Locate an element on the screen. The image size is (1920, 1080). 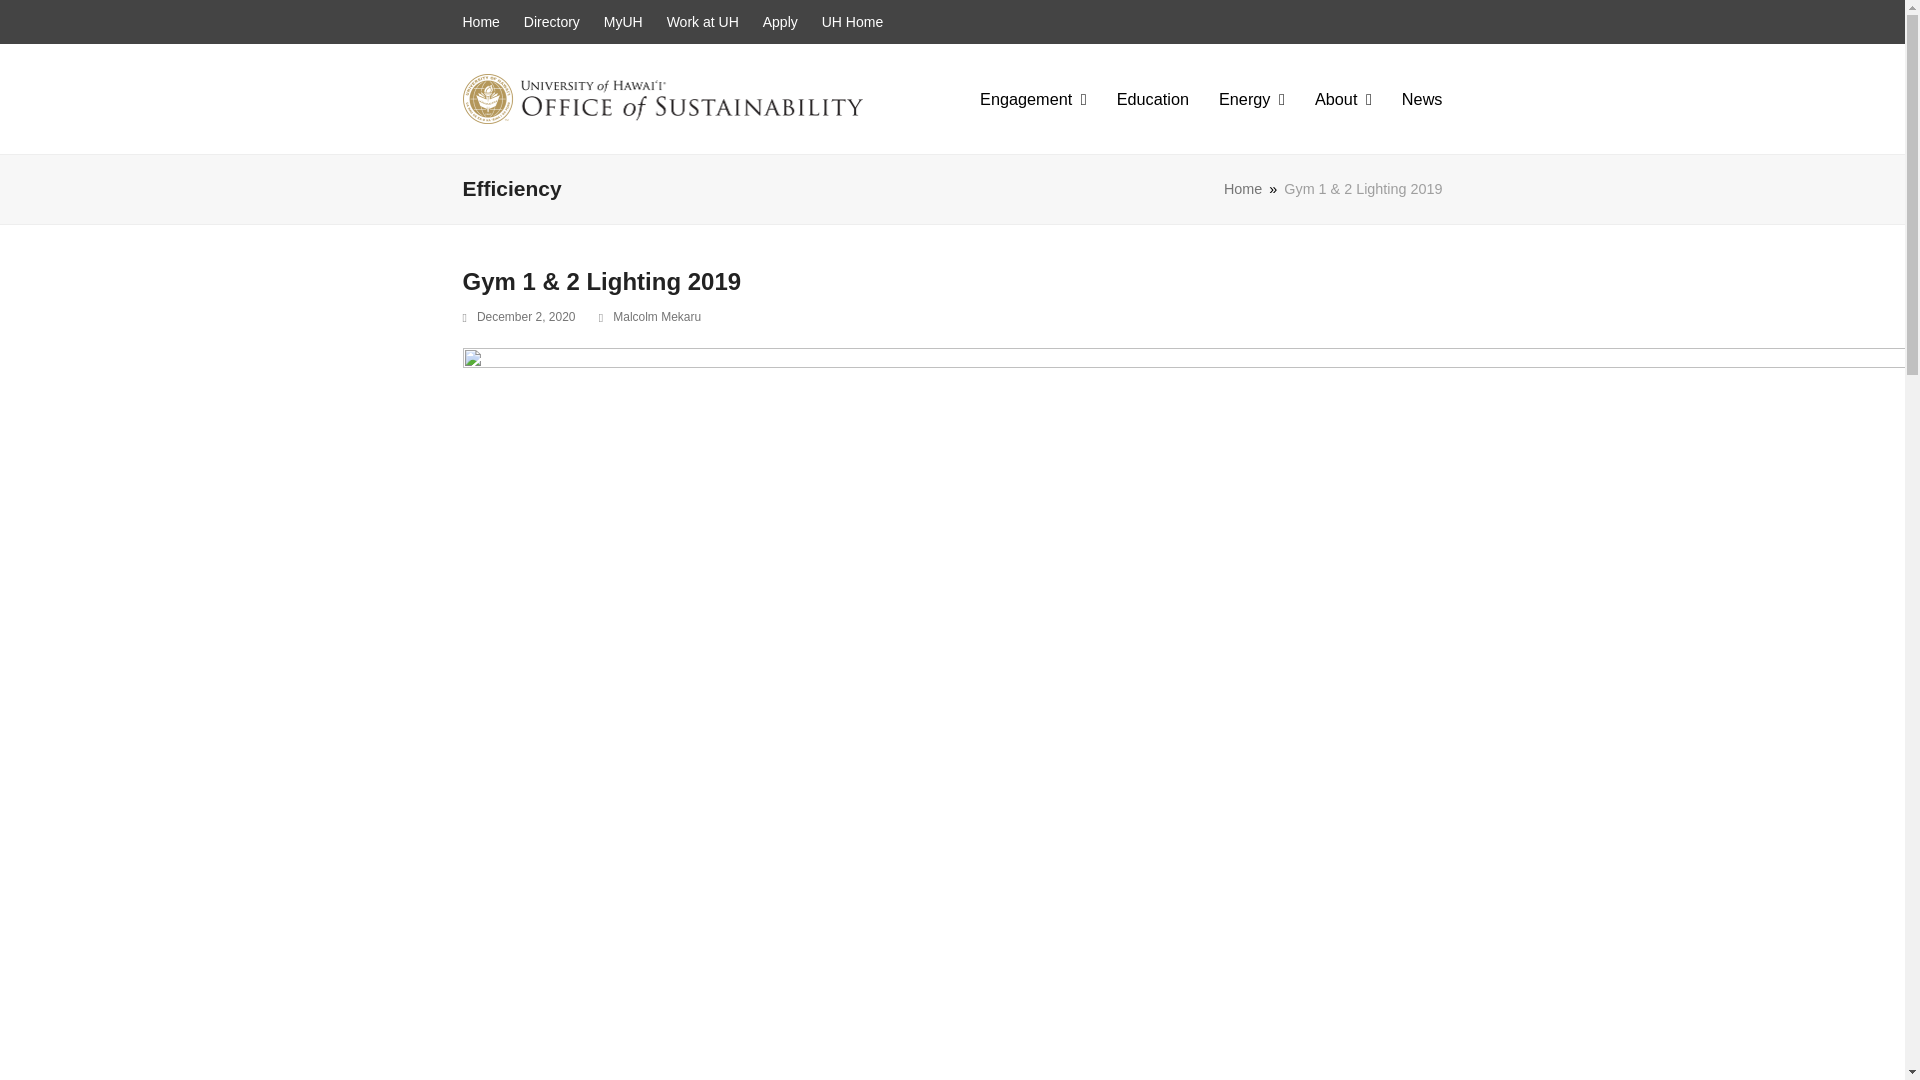
Apply is located at coordinates (780, 22).